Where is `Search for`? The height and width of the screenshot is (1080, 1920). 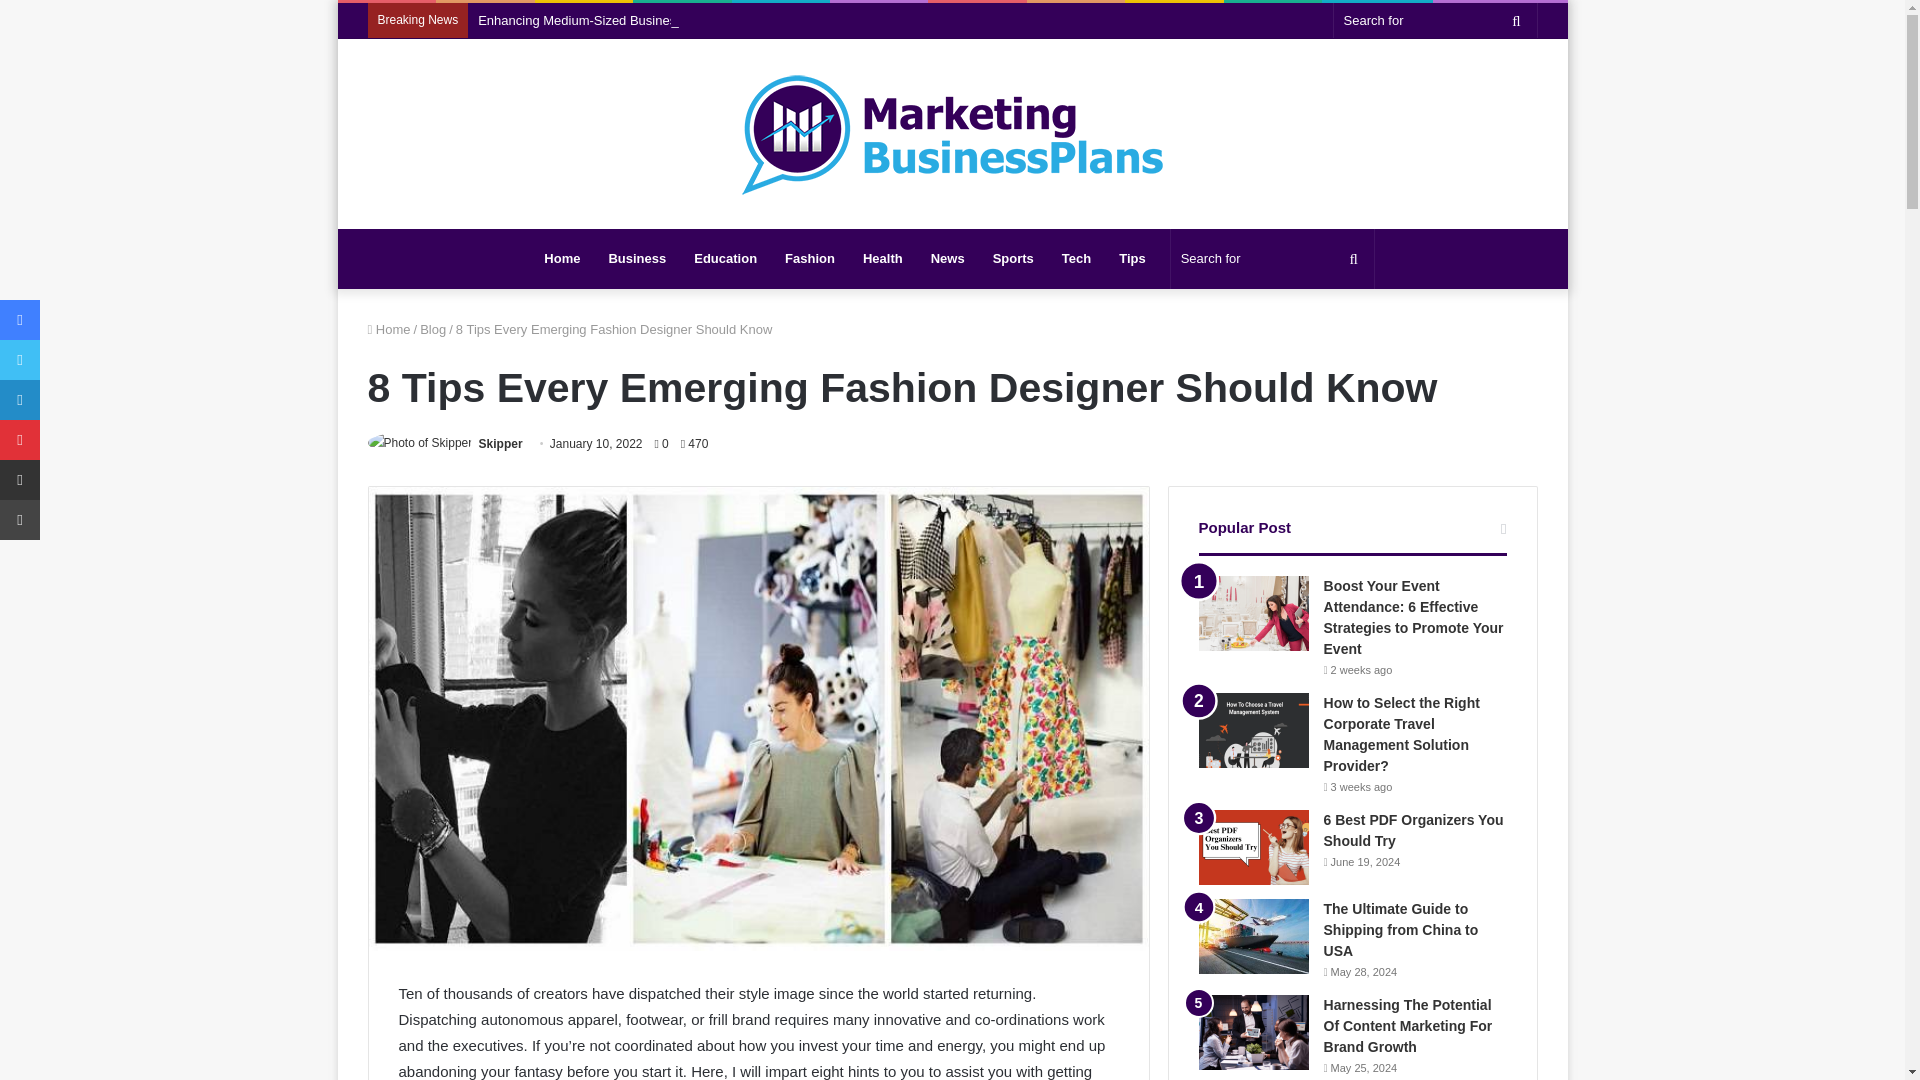
Search for is located at coordinates (1272, 258).